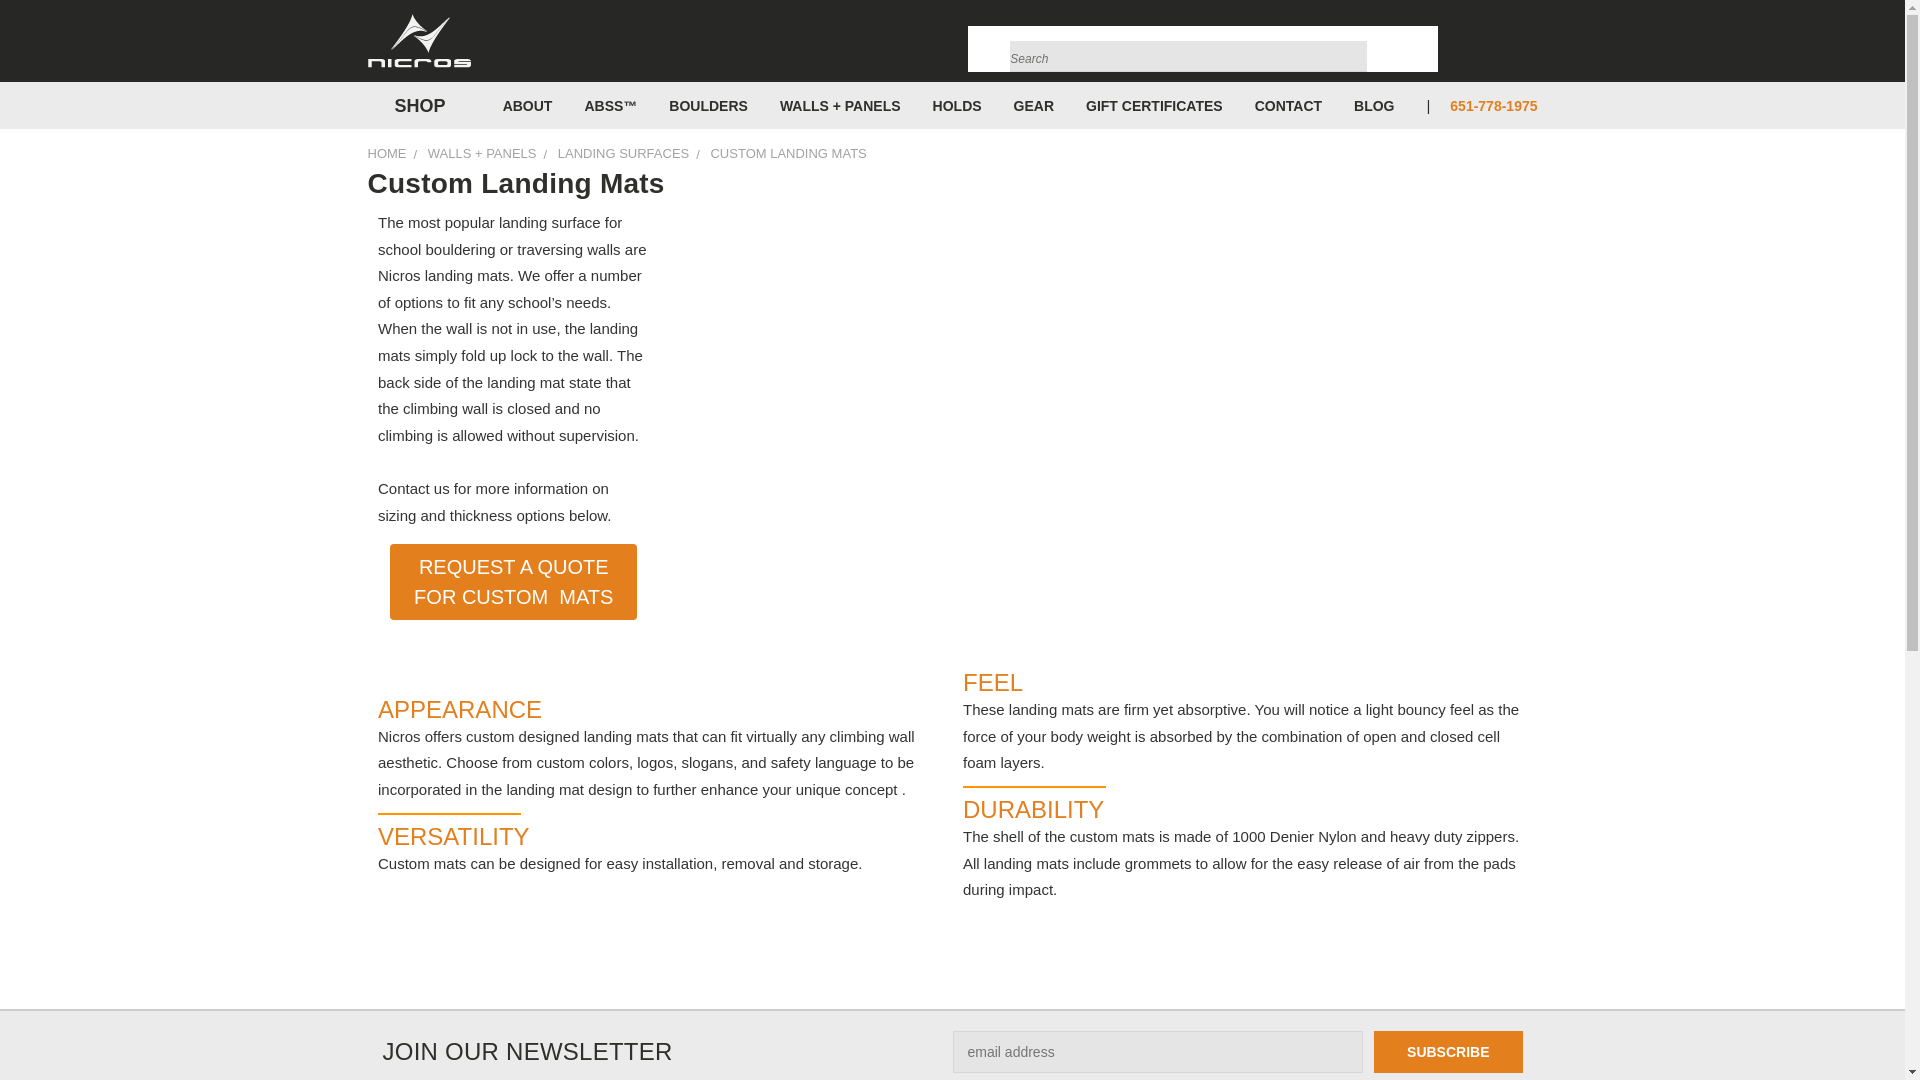  Describe the element at coordinates (1532, 46) in the screenshot. I see `Cart` at that location.